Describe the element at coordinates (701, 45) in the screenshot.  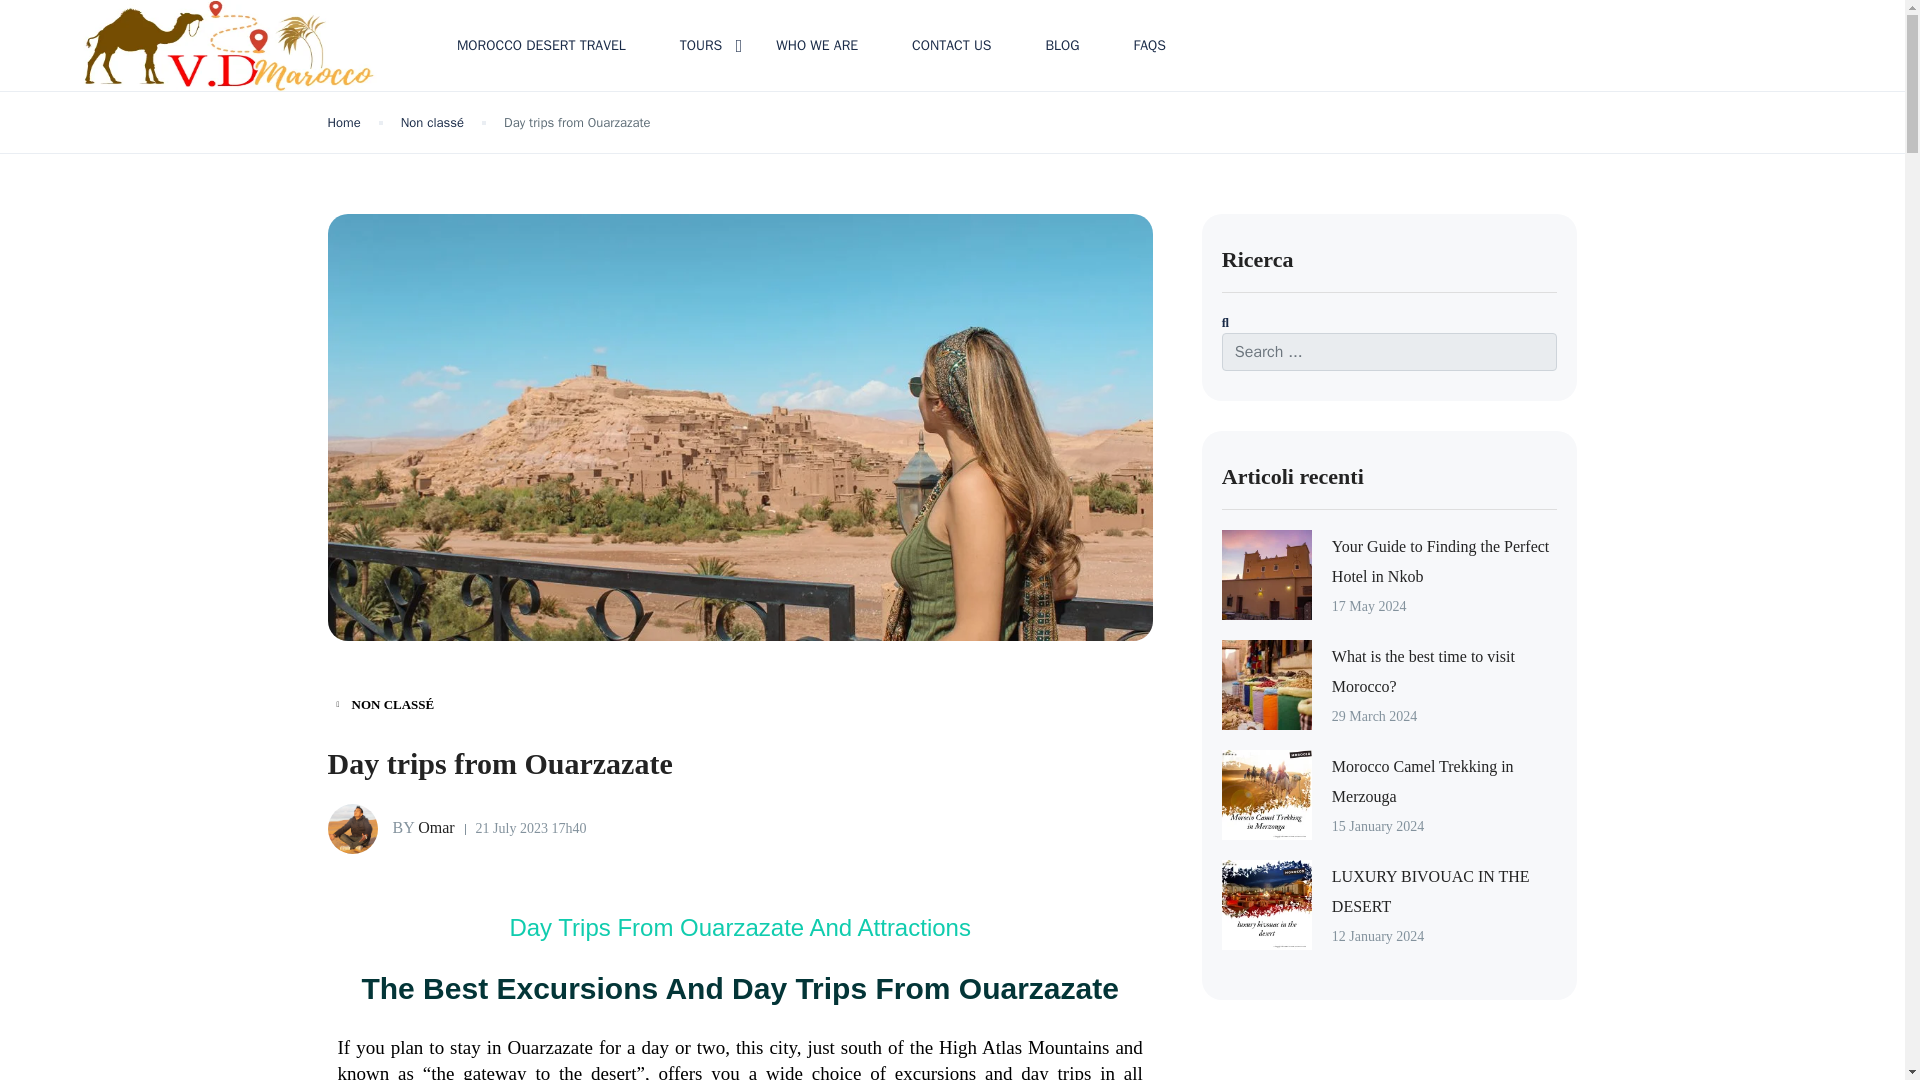
I see `TOURS` at that location.